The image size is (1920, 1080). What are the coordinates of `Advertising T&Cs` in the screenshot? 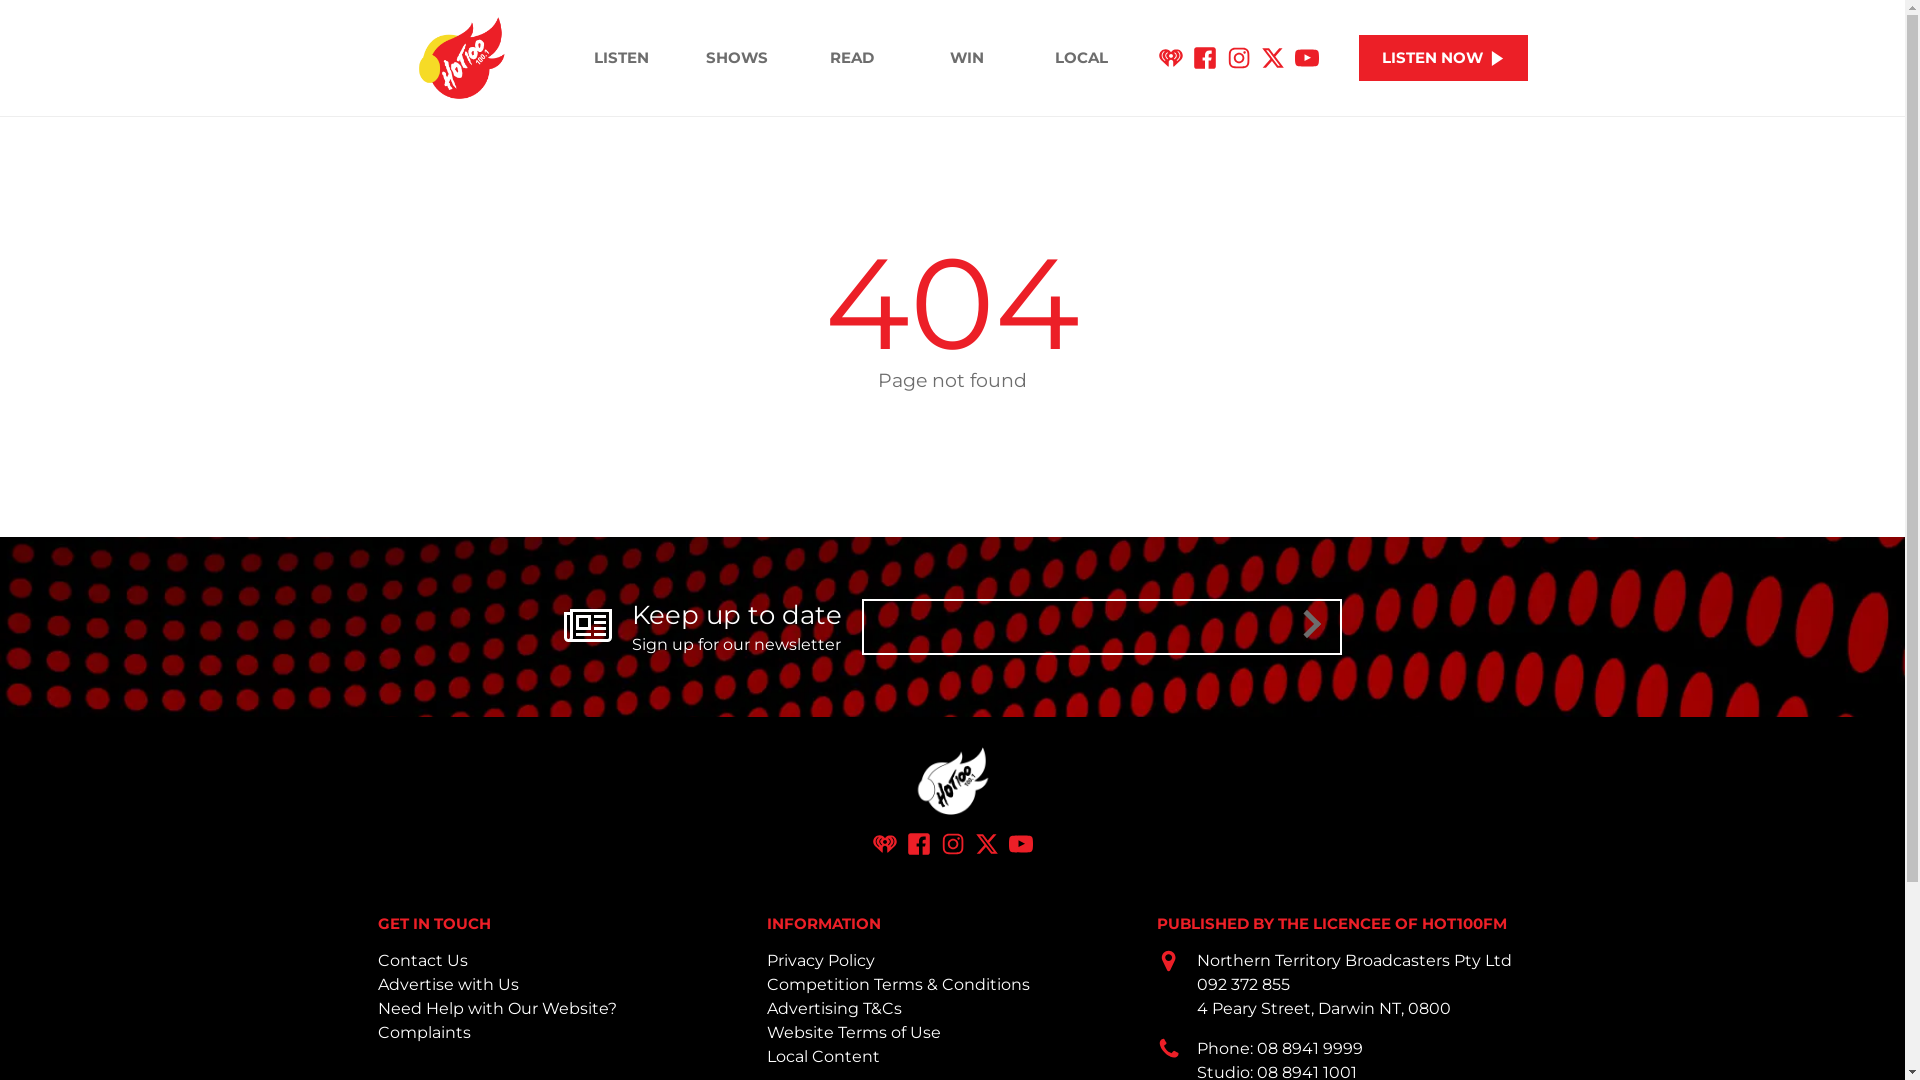 It's located at (834, 1008).